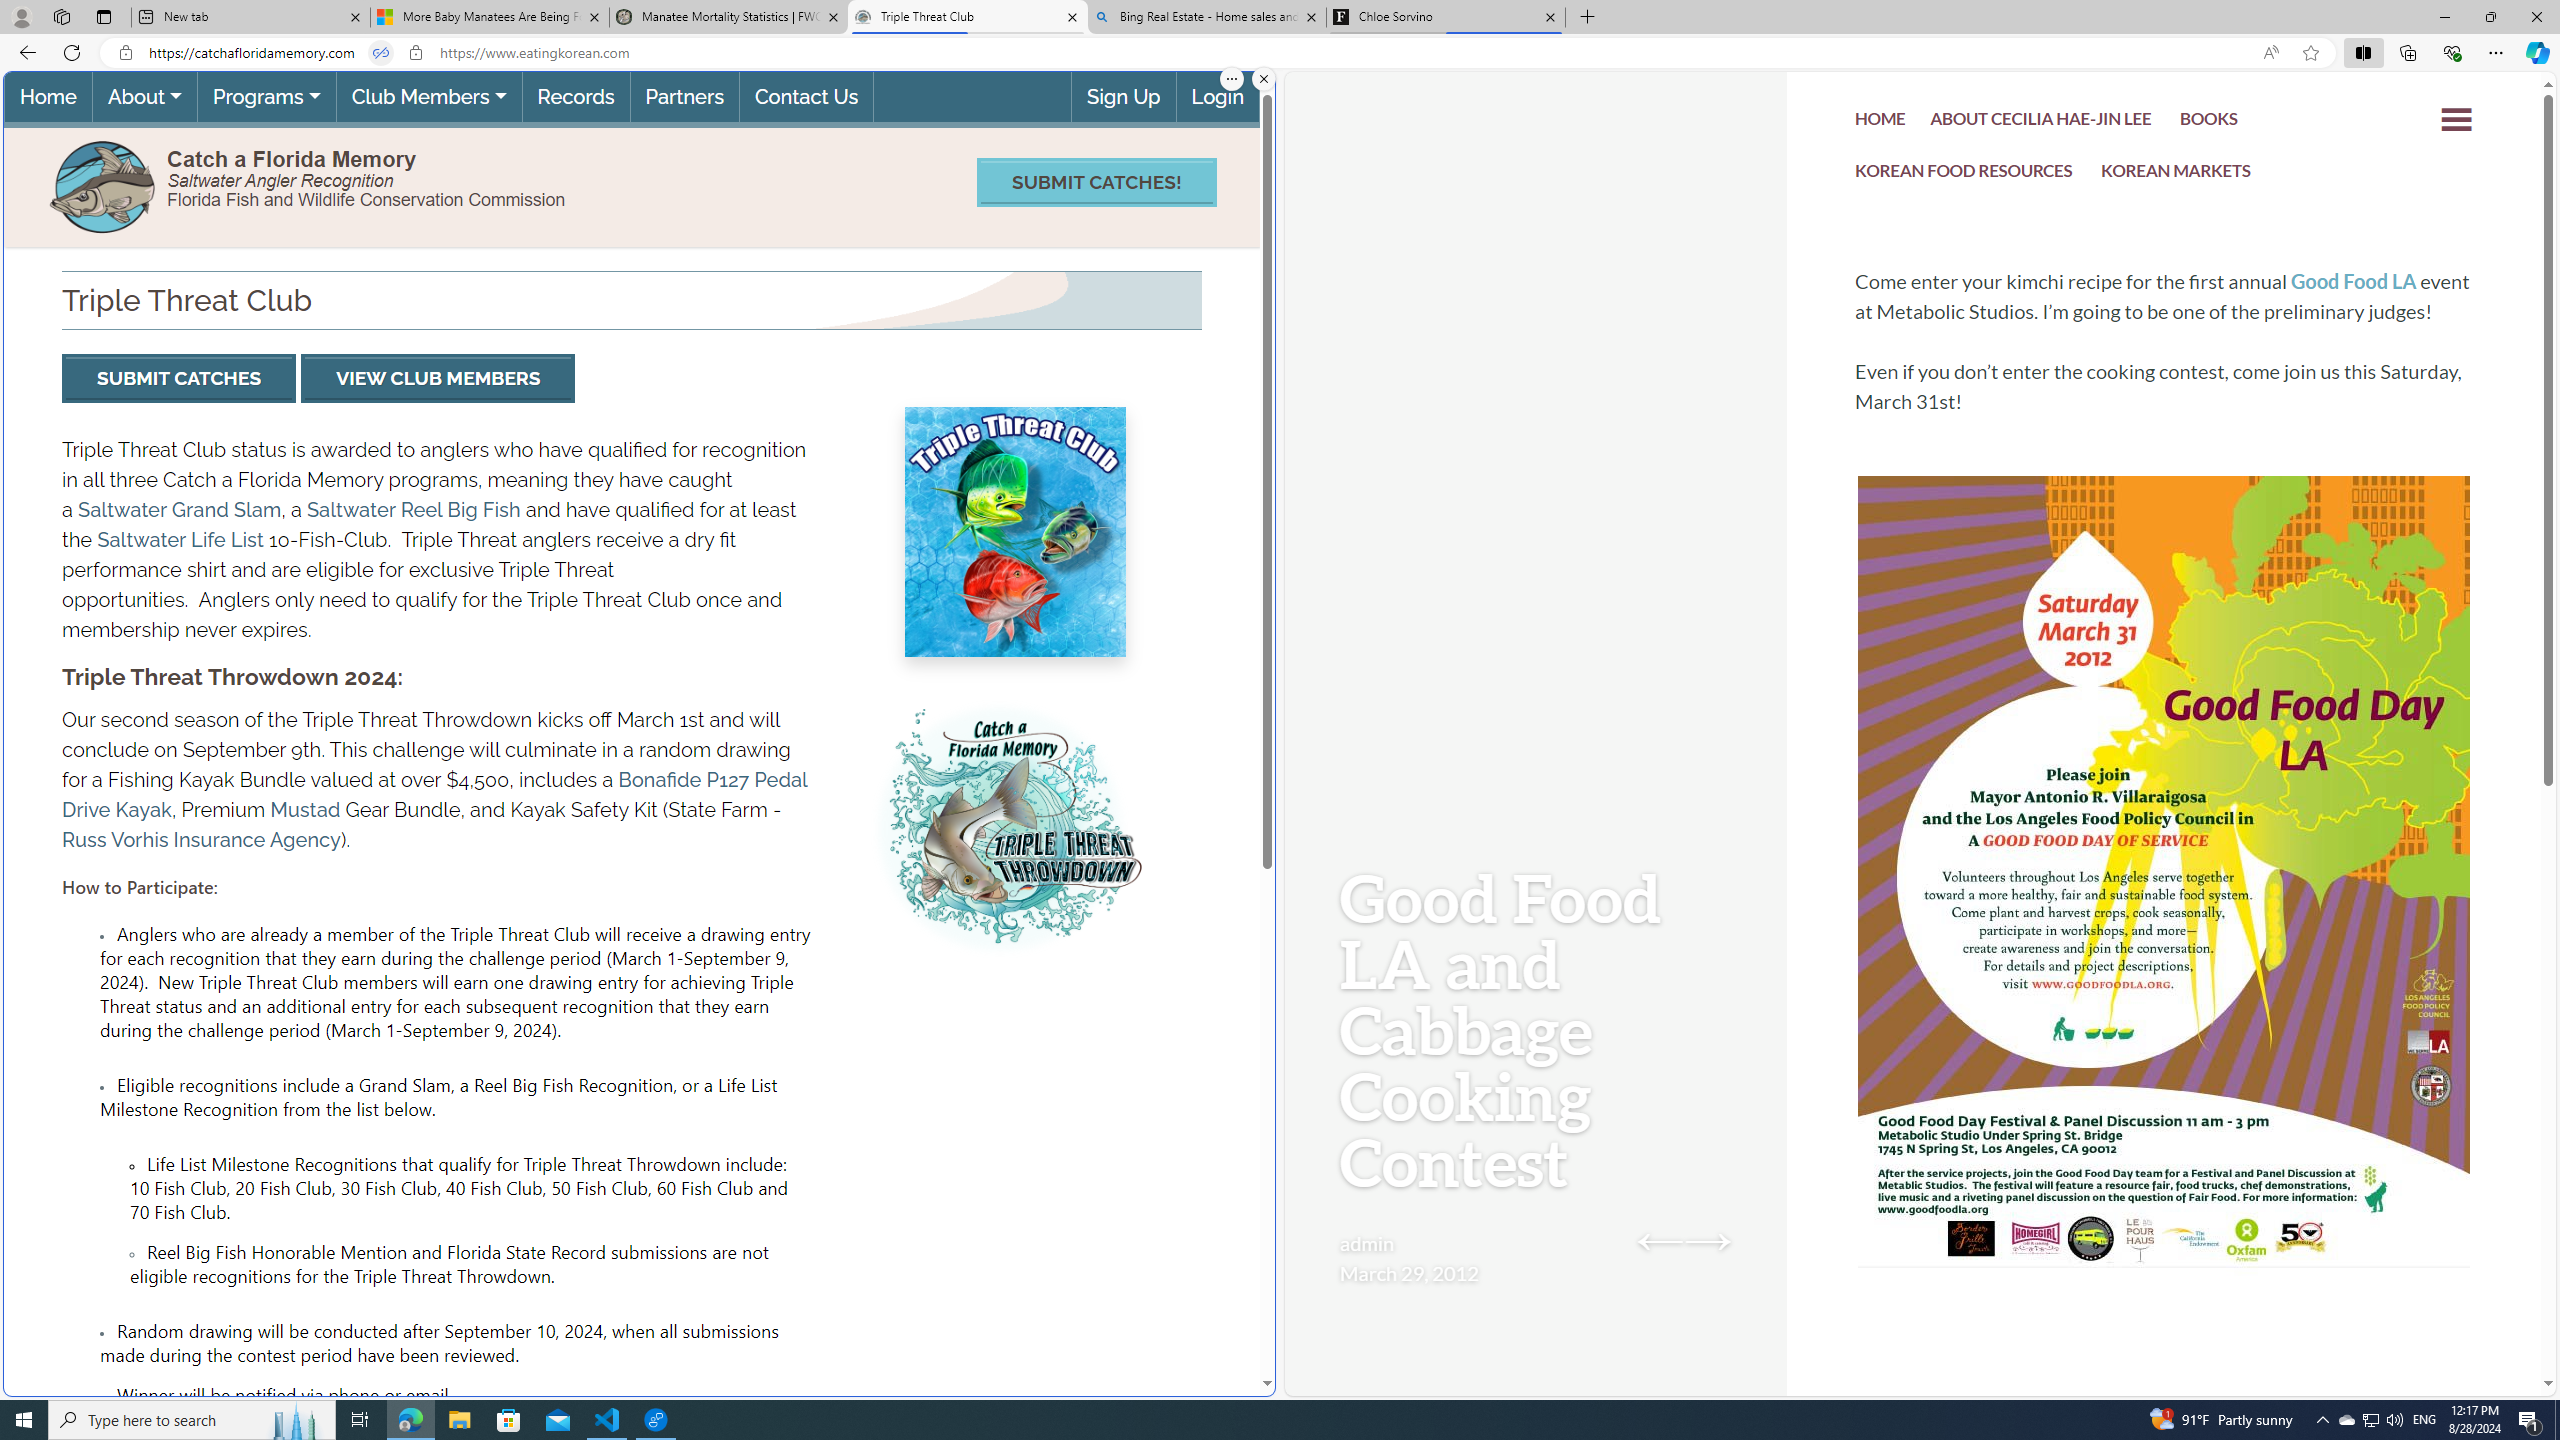 The height and width of the screenshot is (1440, 2560). What do you see at coordinates (434, 795) in the screenshot?
I see `P127 Pedal Drive Kayak` at bounding box center [434, 795].